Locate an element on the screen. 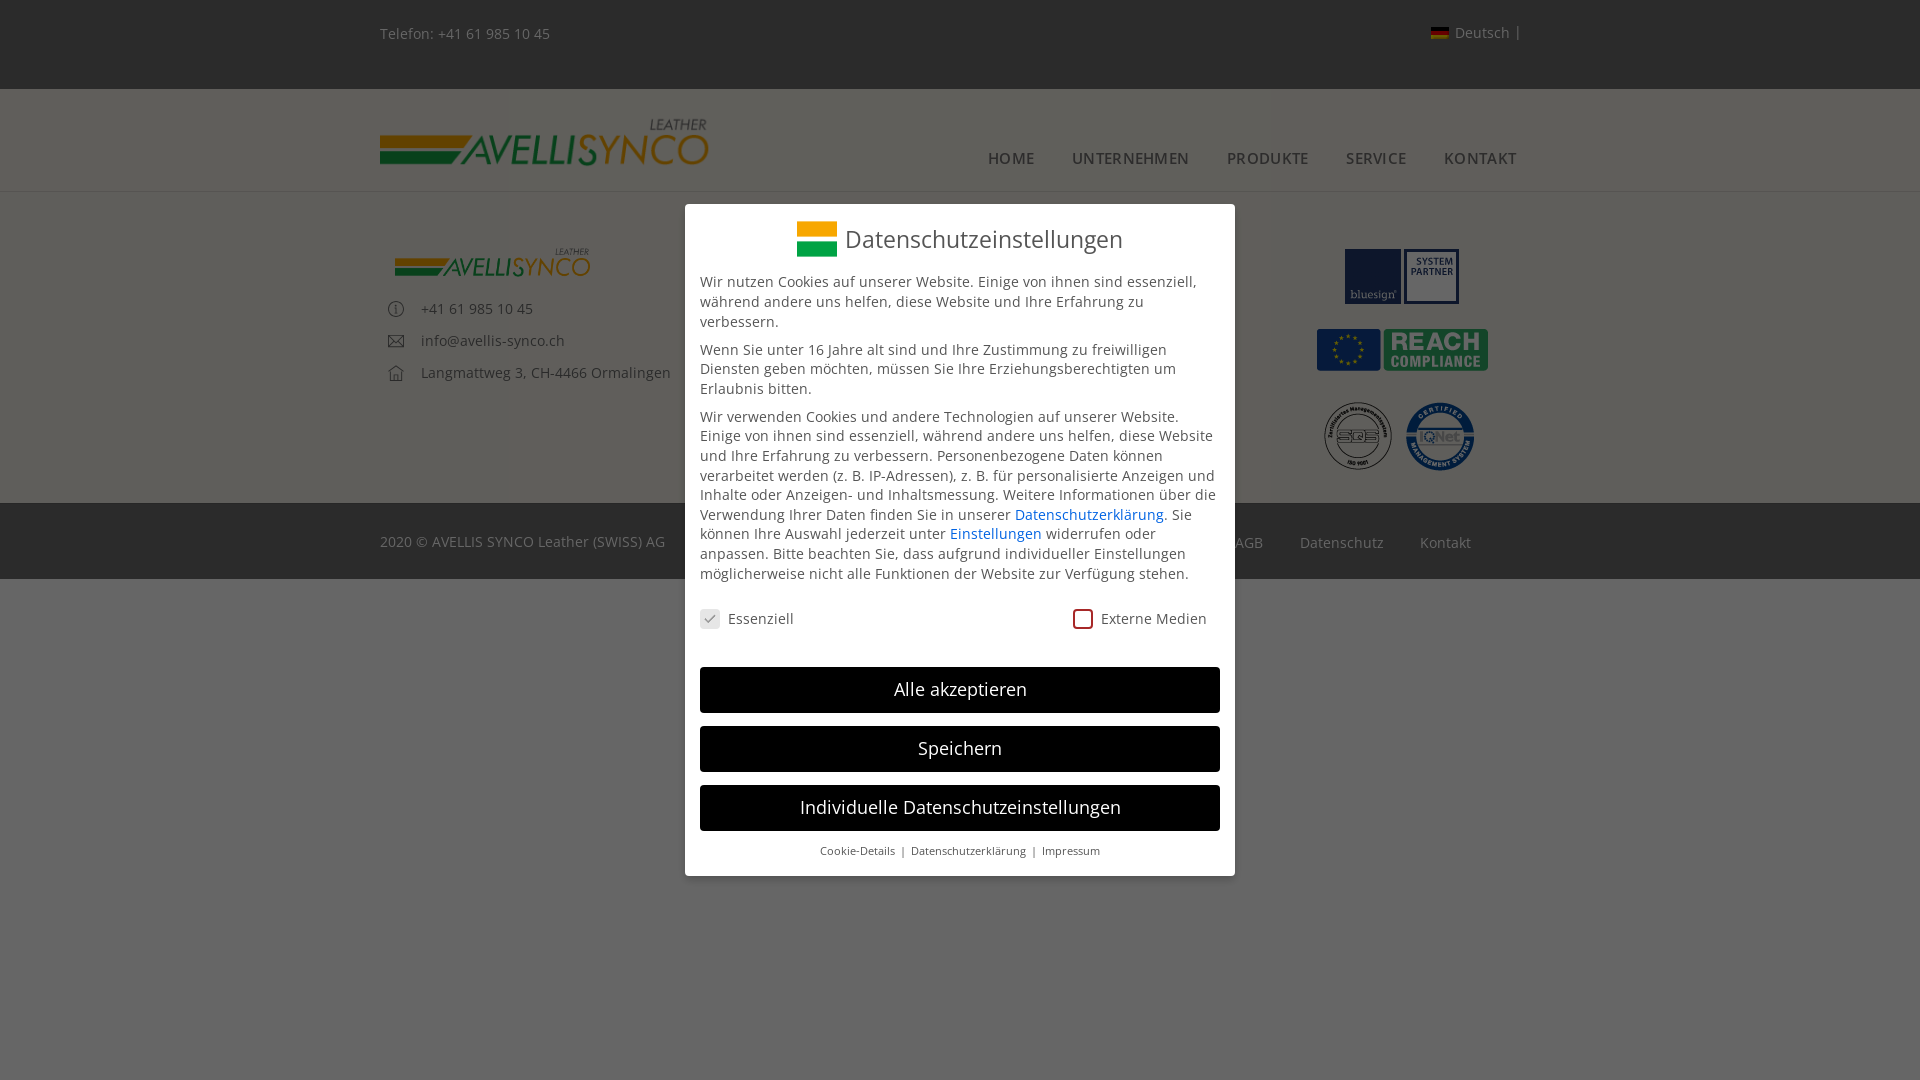 This screenshot has height=1080, width=1920. Kontakt is located at coordinates (1446, 544).